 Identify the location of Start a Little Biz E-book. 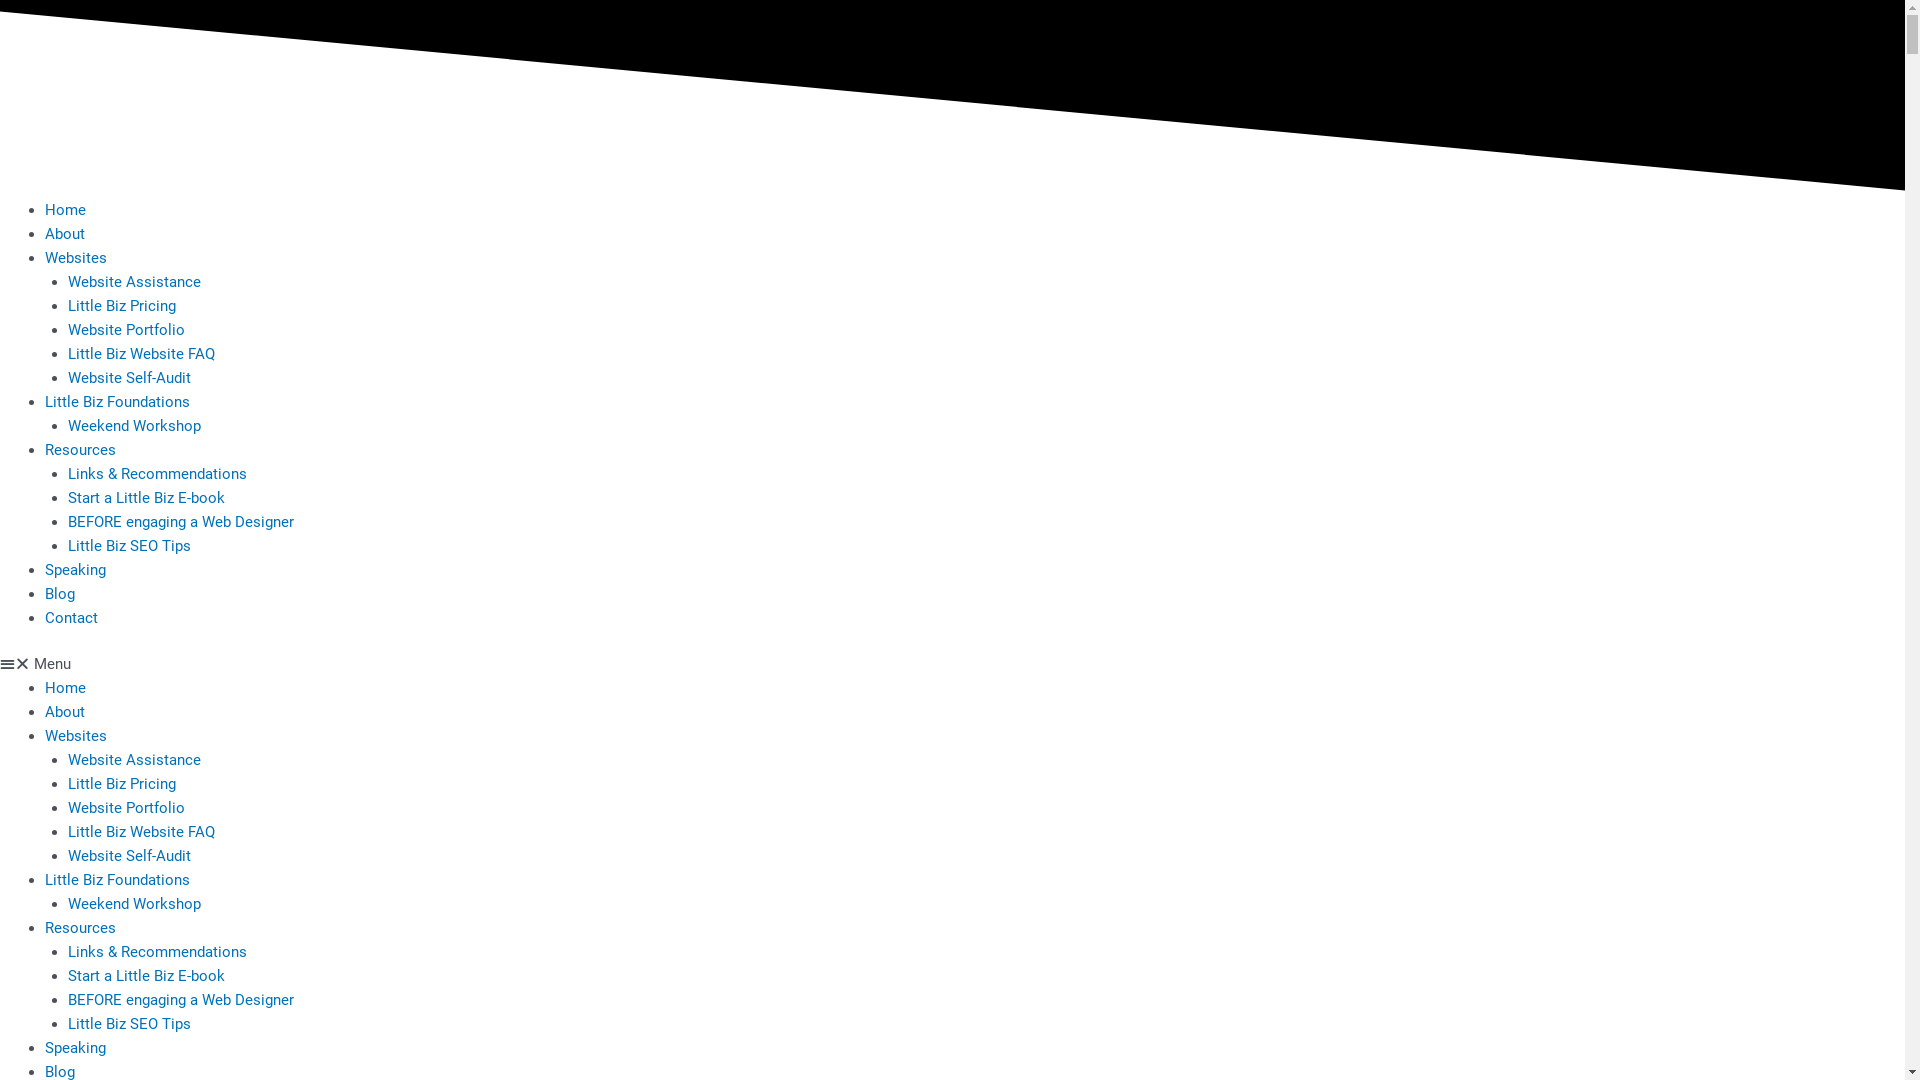
(146, 497).